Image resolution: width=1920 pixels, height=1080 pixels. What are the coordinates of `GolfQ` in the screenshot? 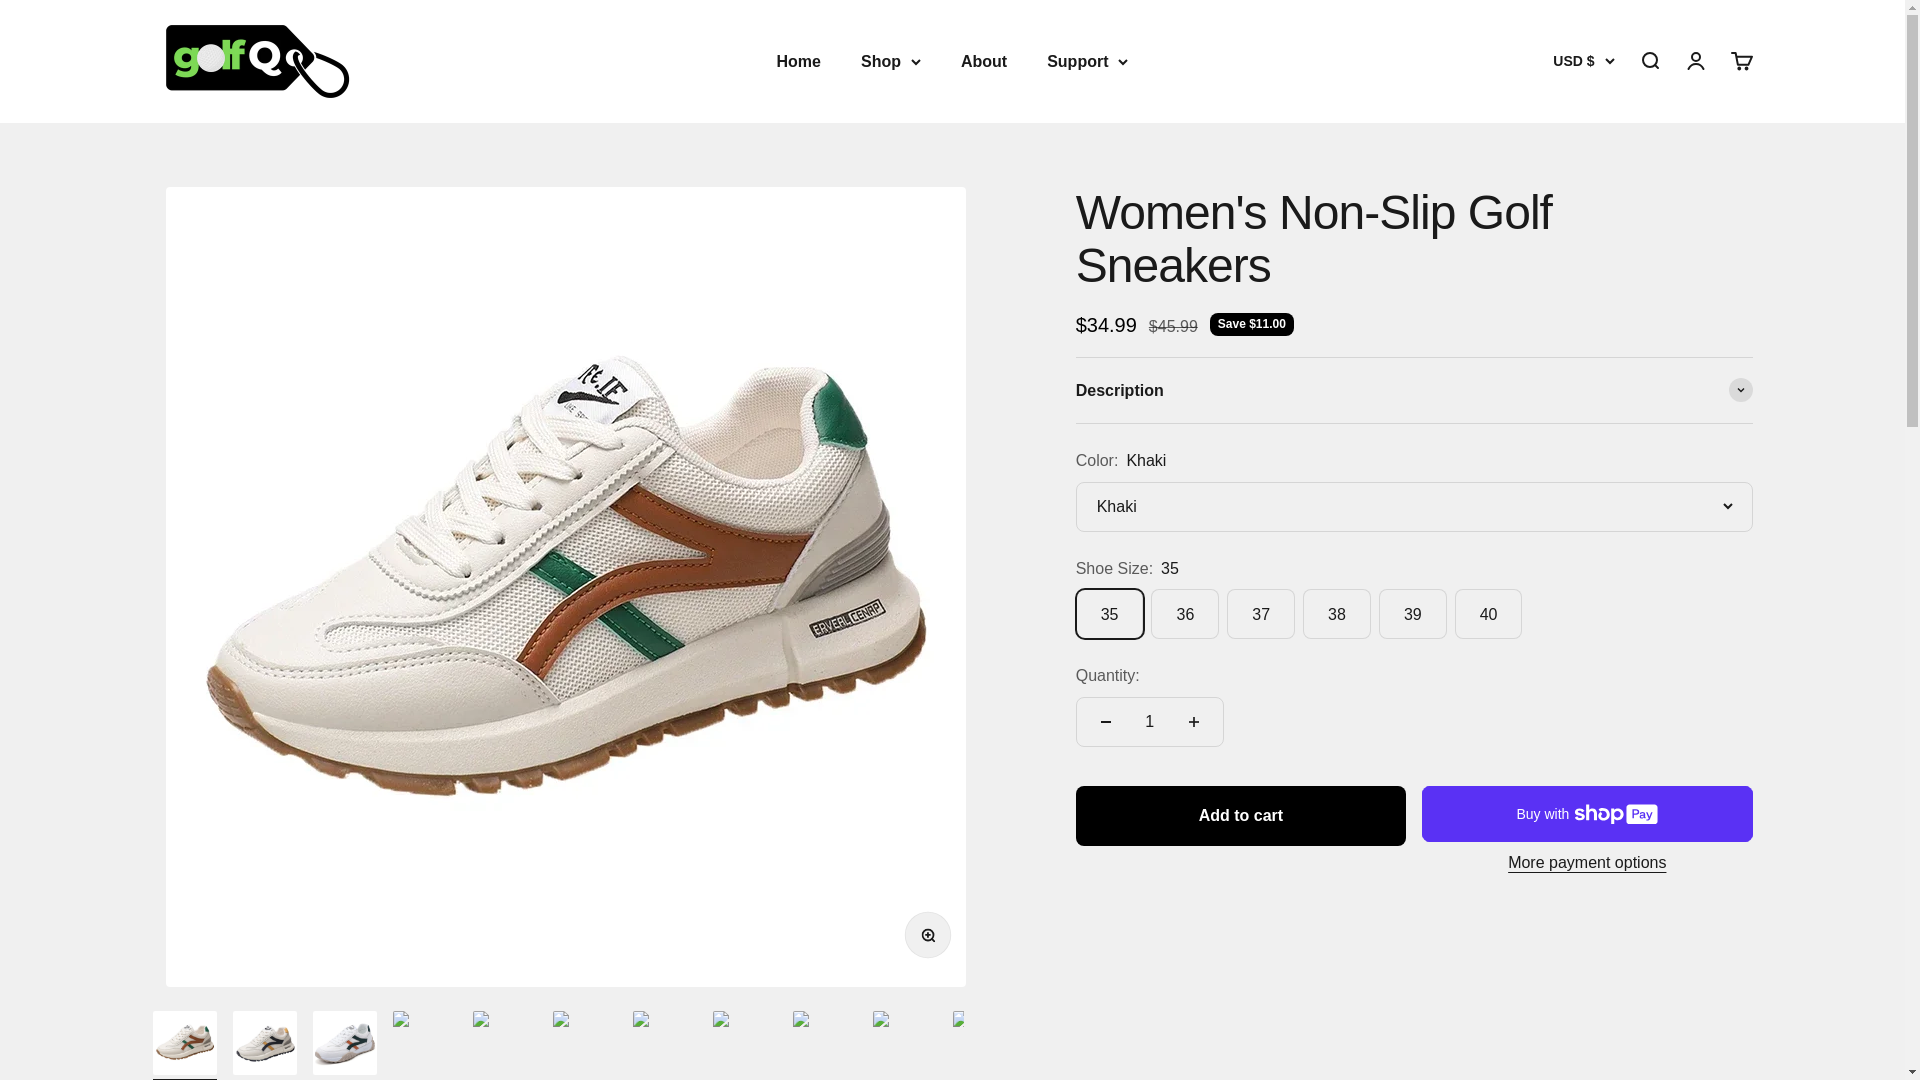 It's located at (251, 61).